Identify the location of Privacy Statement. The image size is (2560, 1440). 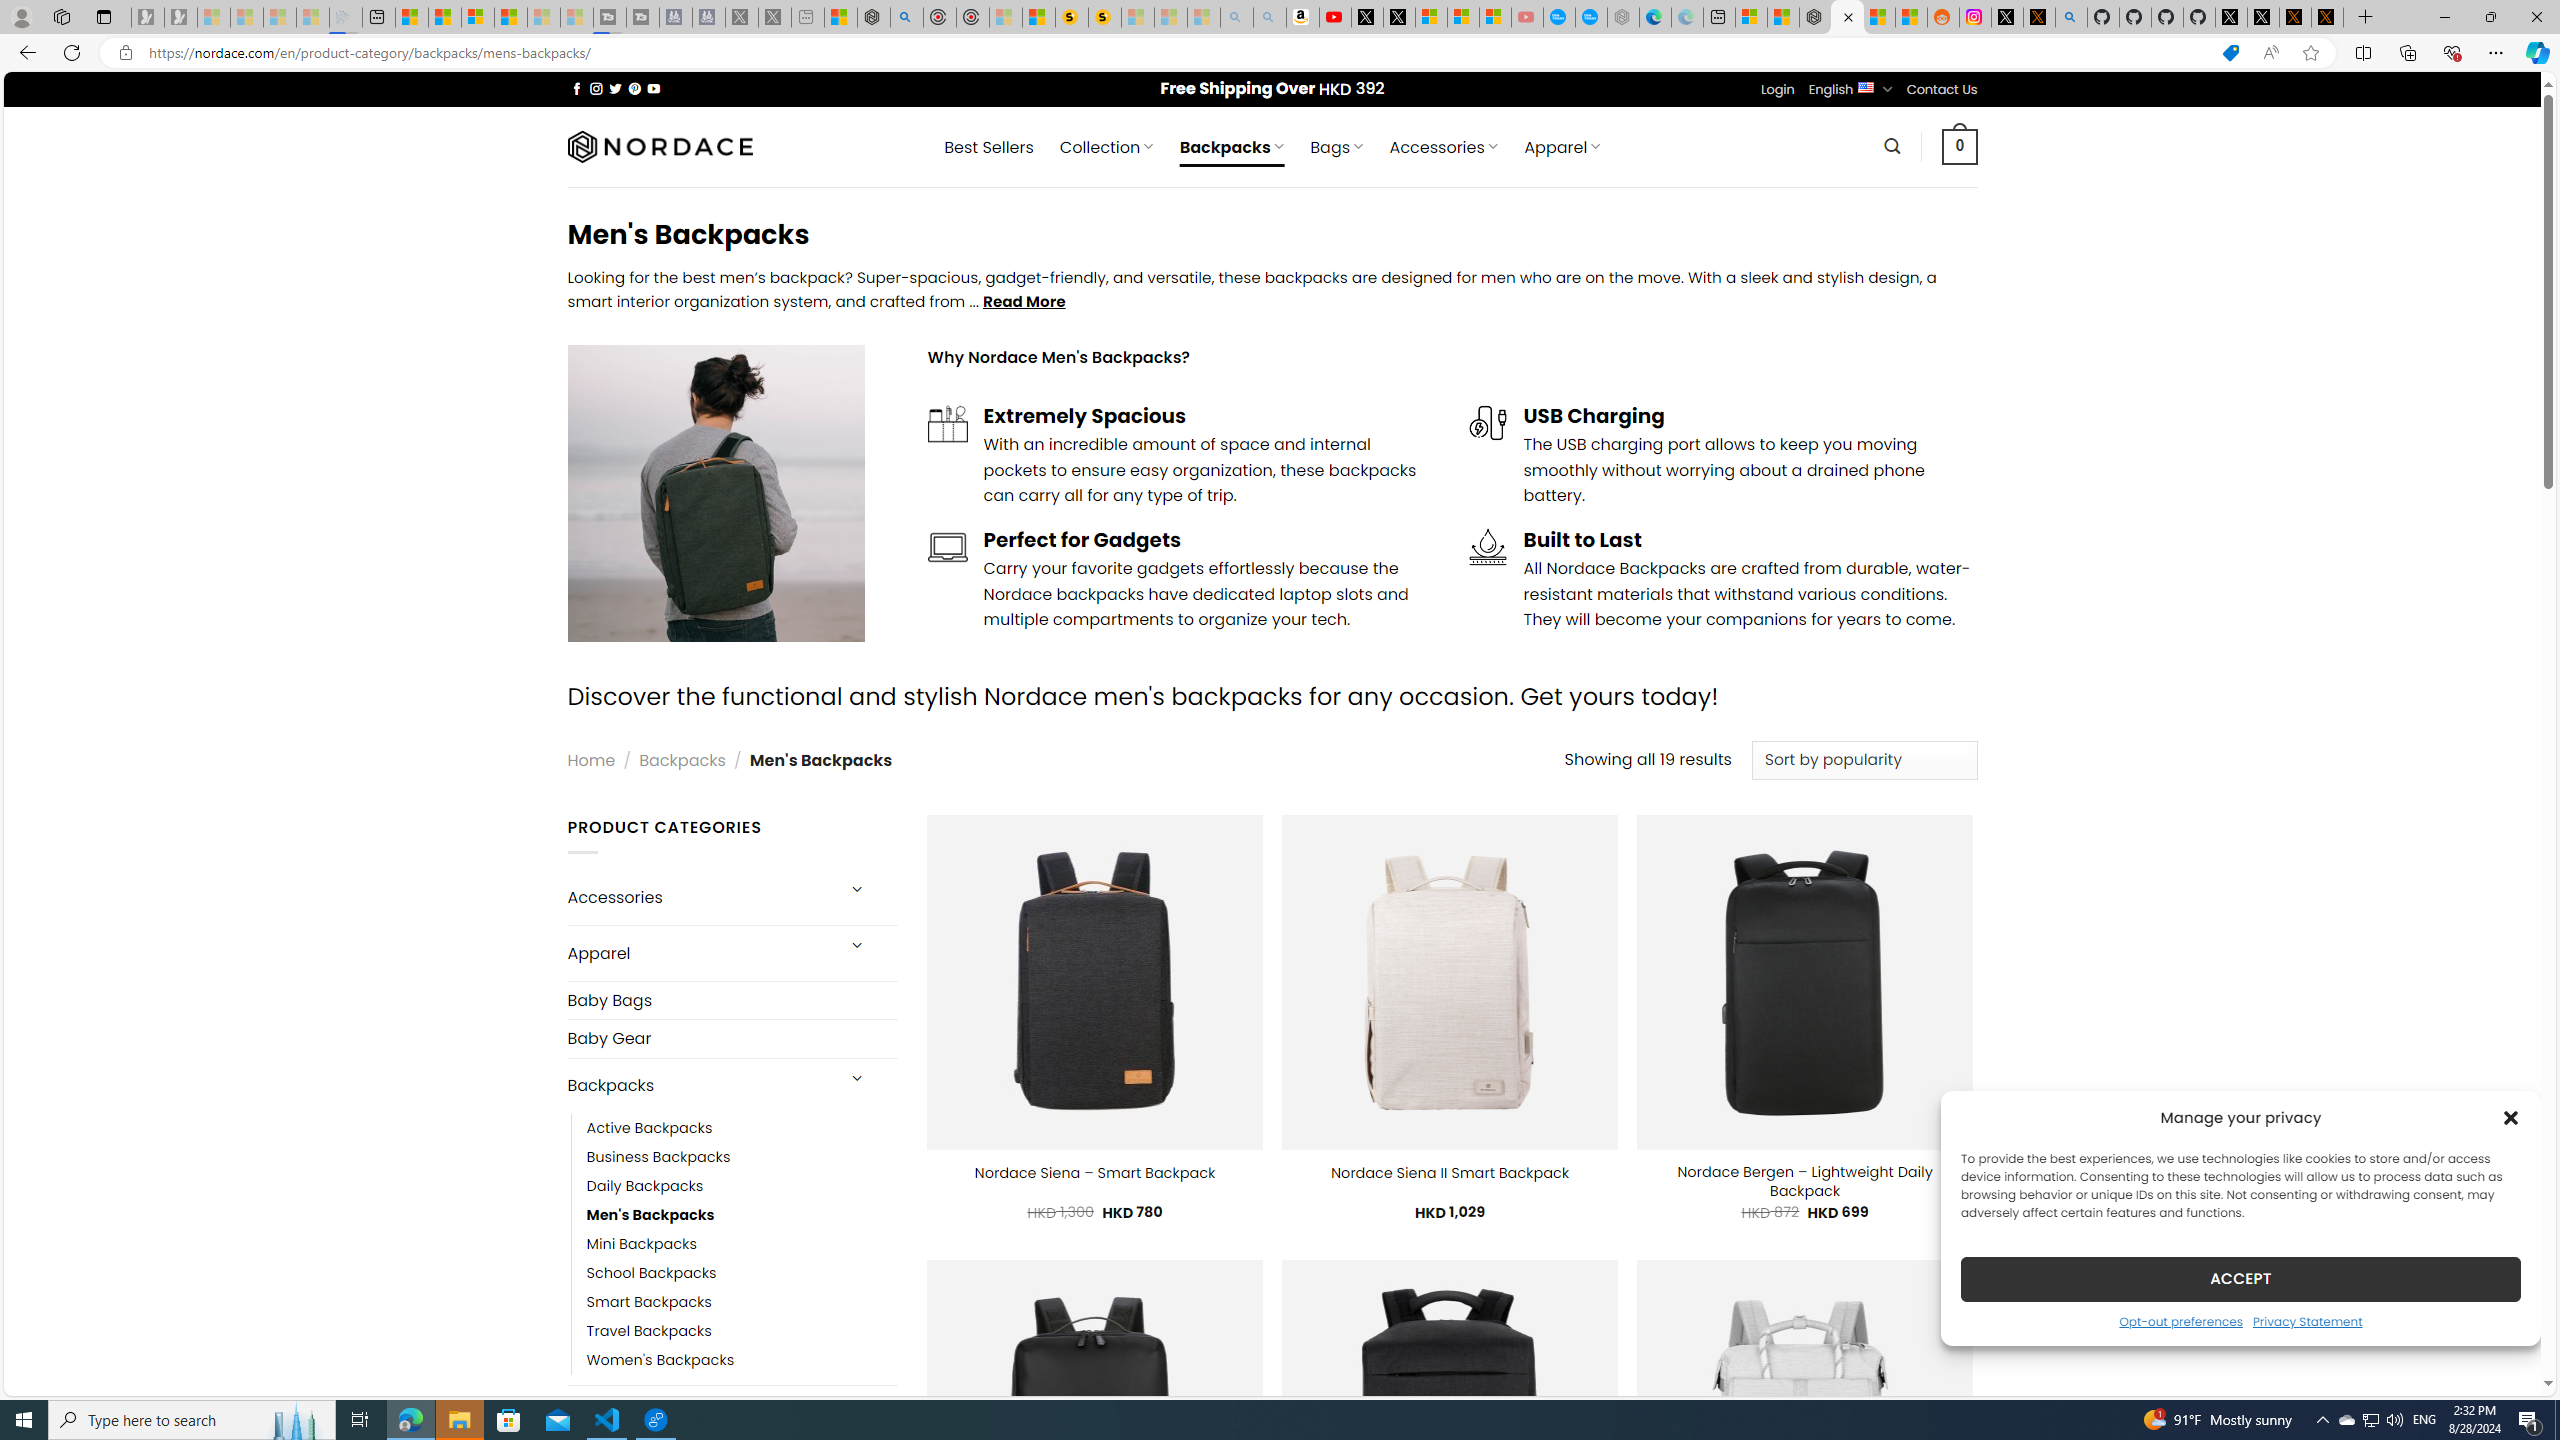
(2307, 1320).